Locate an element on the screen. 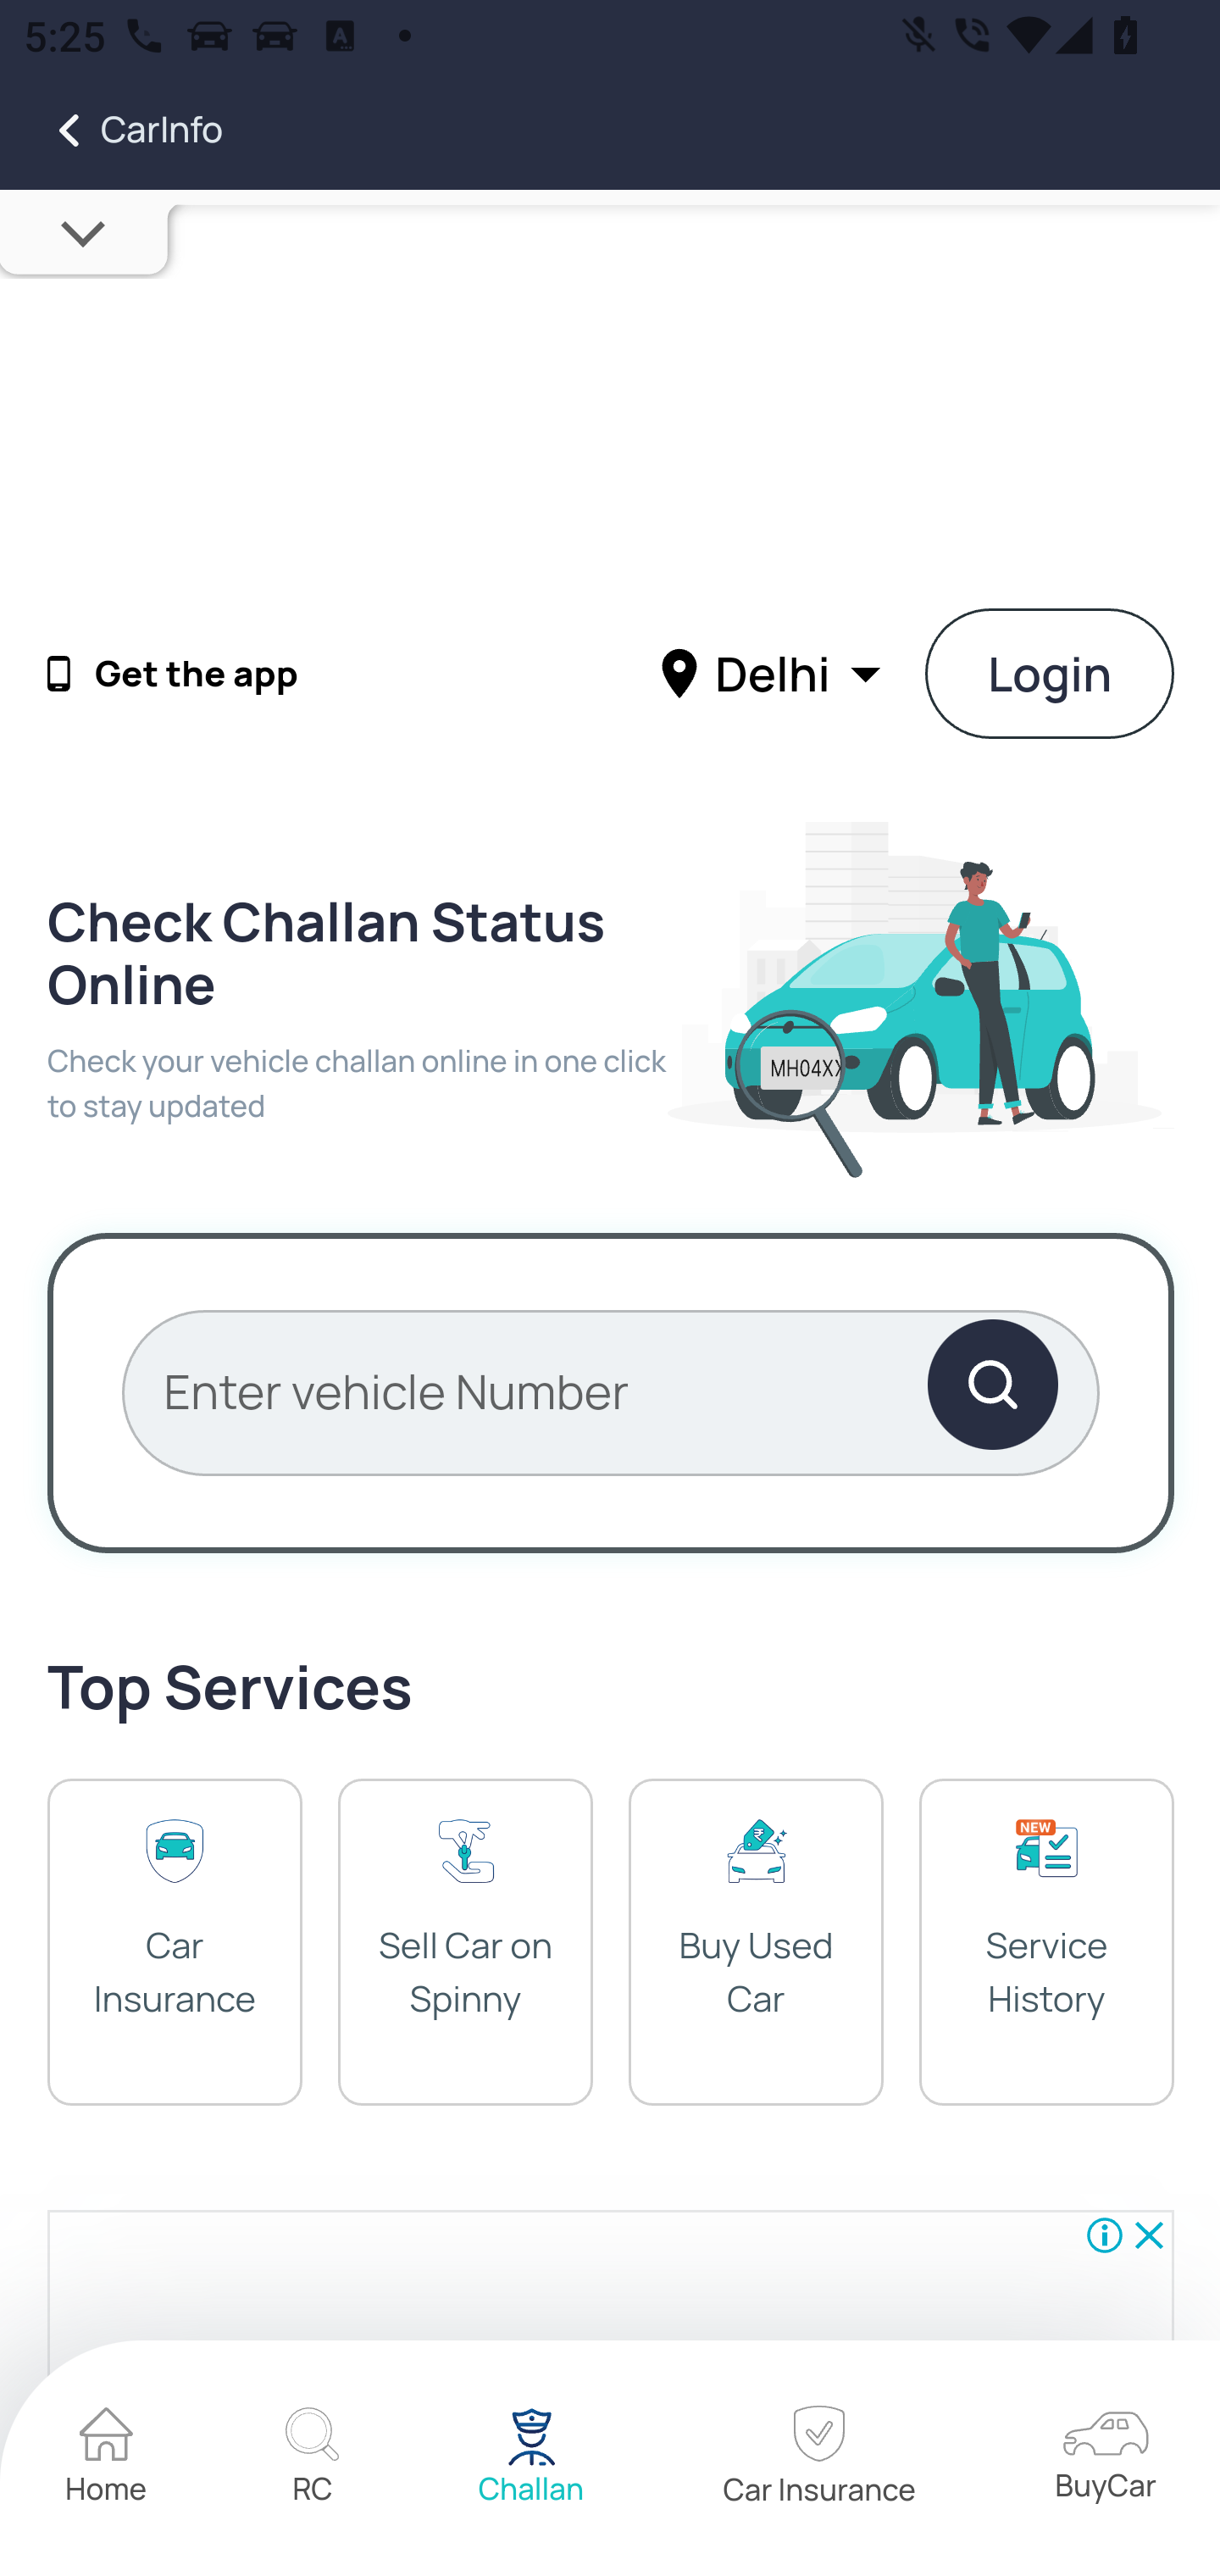 This screenshot has height=2576, width=1220. Delhi is located at coordinates (775, 672).